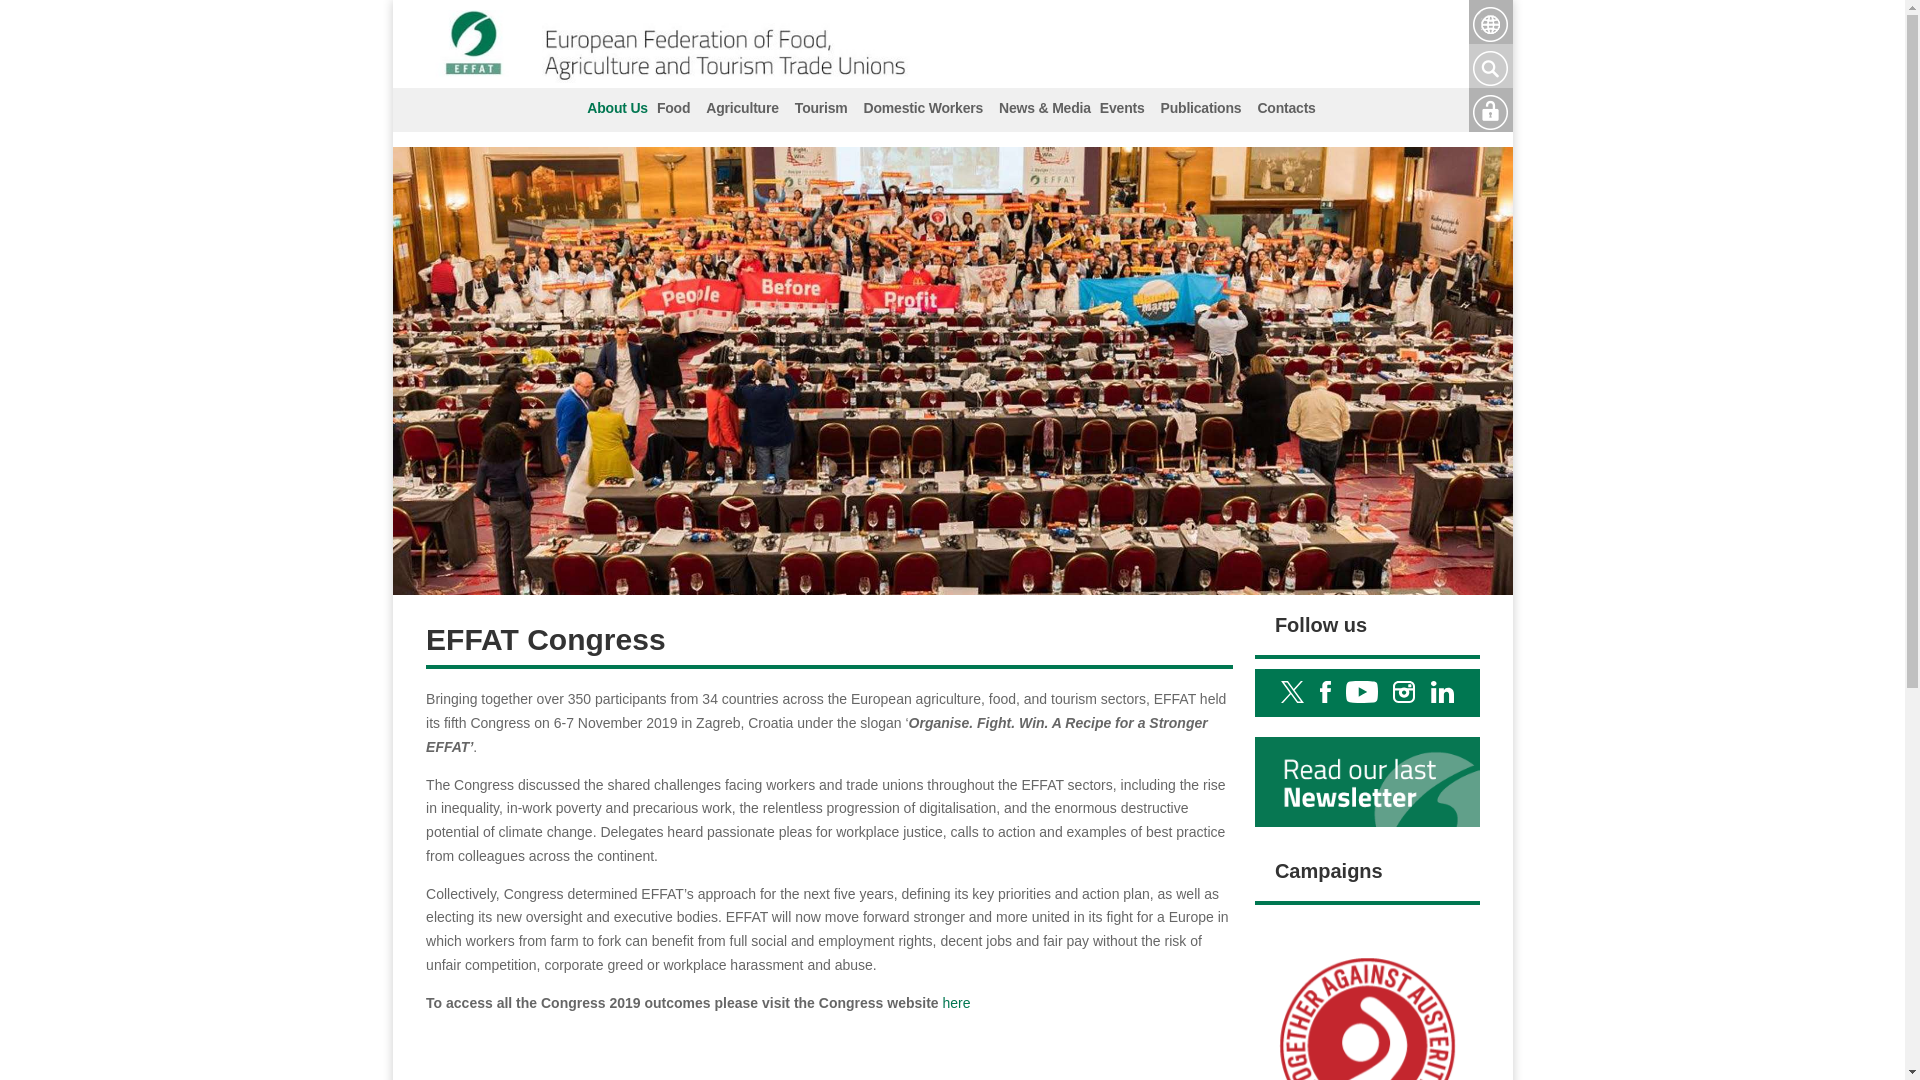 The image size is (1920, 1080). Describe the element at coordinates (1122, 109) in the screenshot. I see `Events` at that location.